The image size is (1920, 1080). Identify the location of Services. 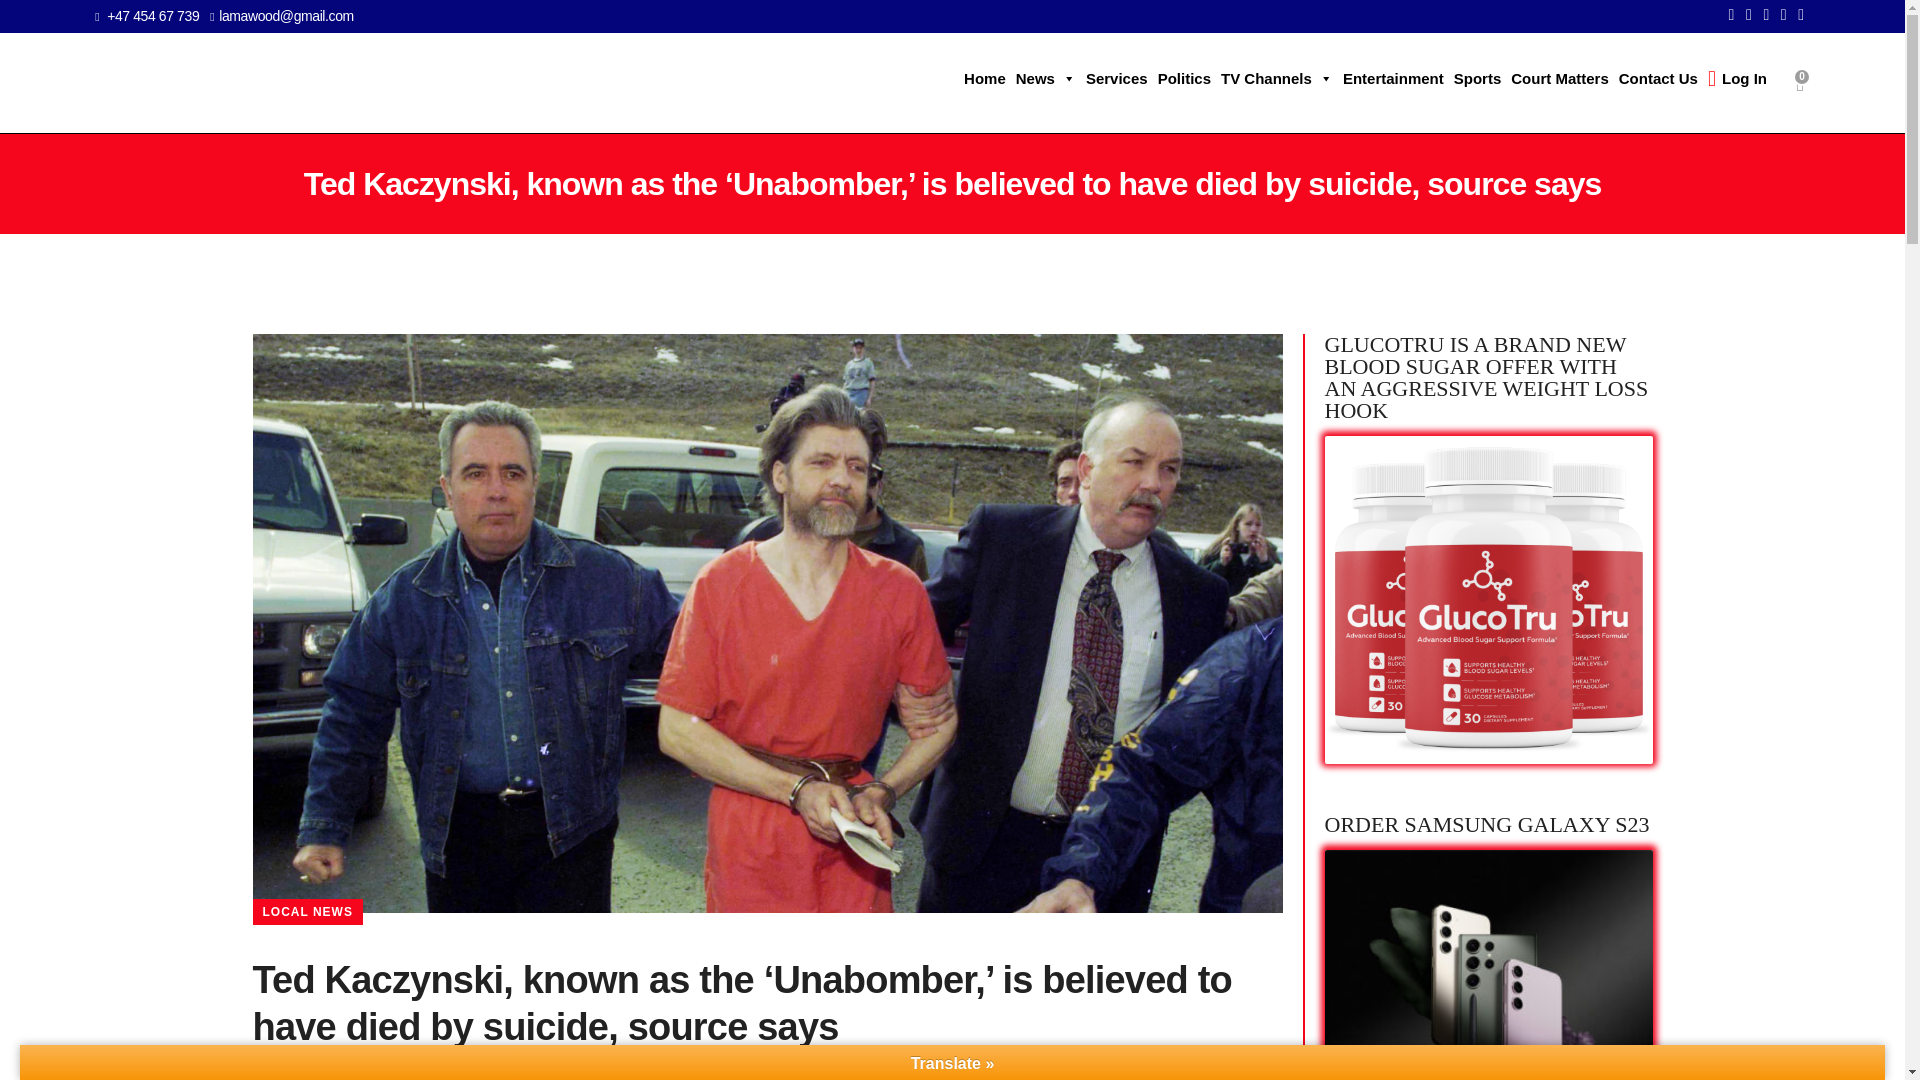
(1116, 79).